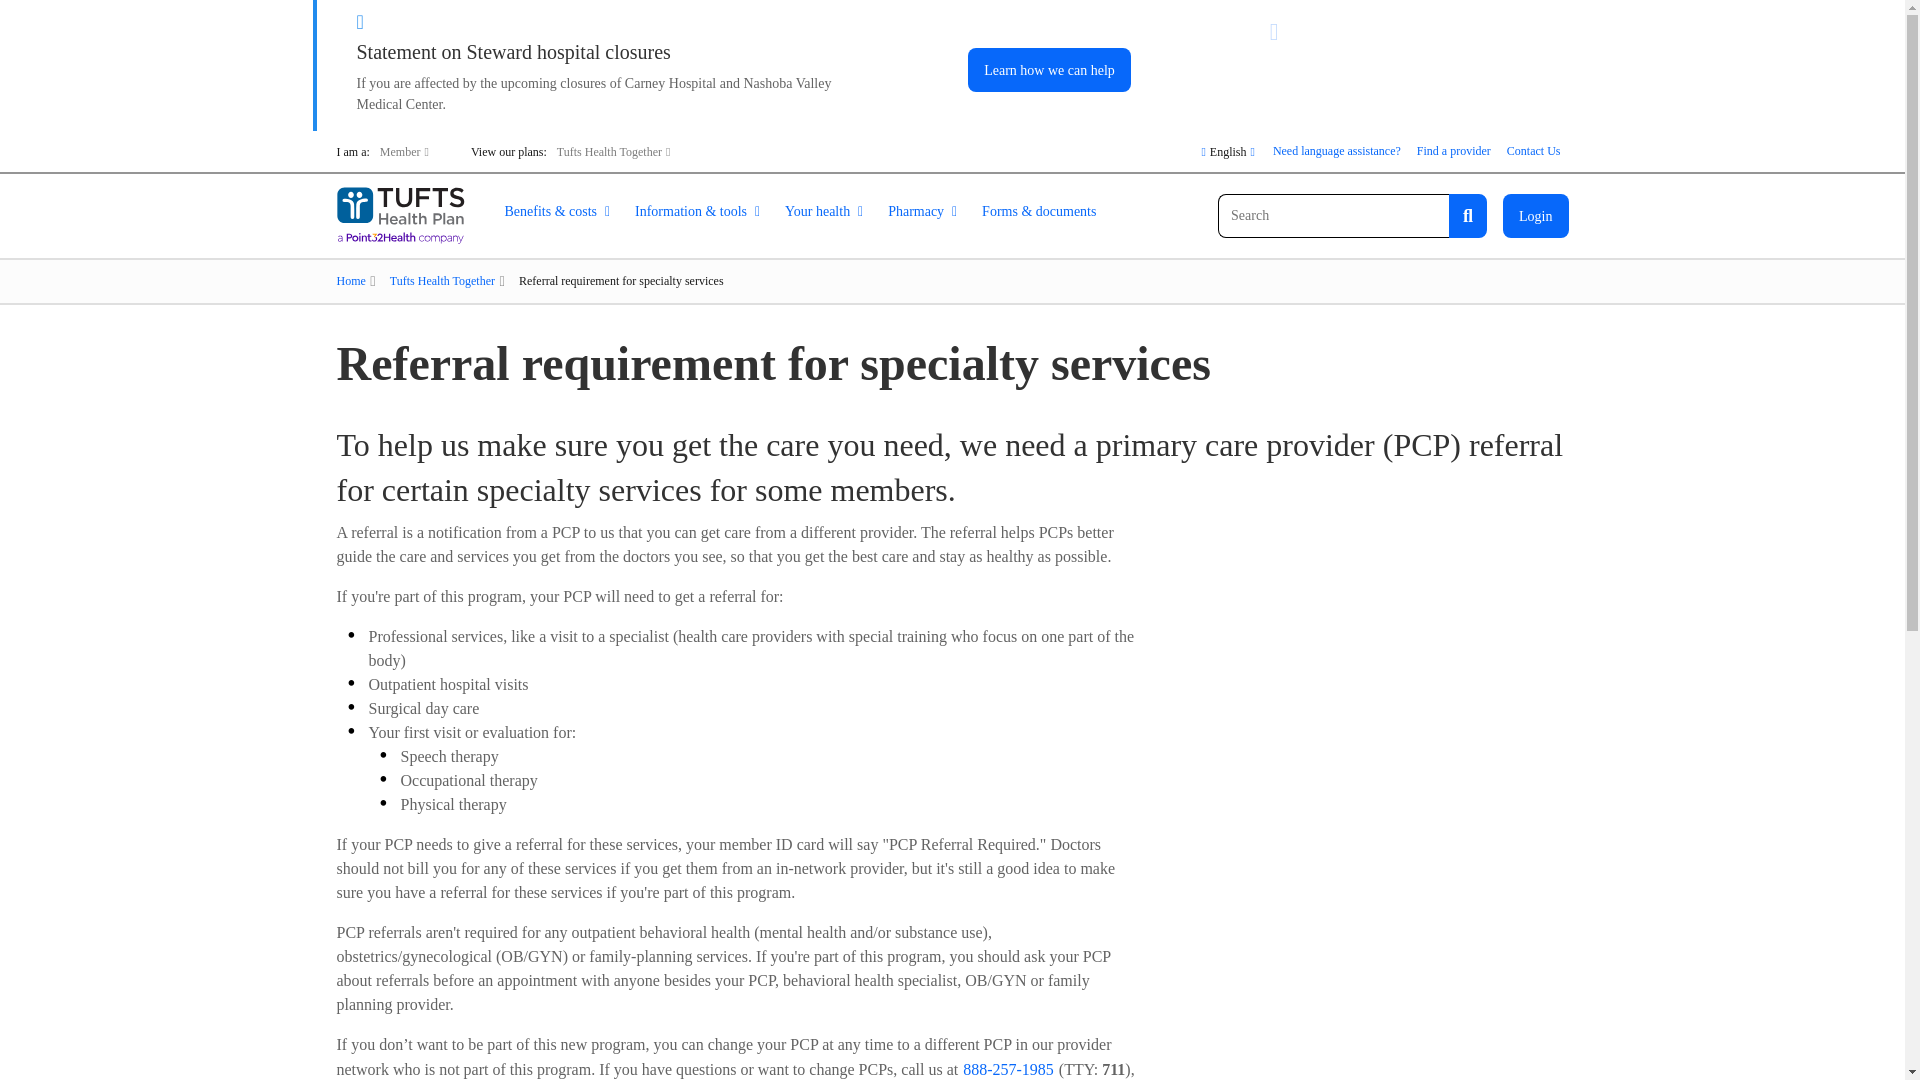 This screenshot has width=1920, height=1080. What do you see at coordinates (404, 150) in the screenshot?
I see `Member` at bounding box center [404, 150].